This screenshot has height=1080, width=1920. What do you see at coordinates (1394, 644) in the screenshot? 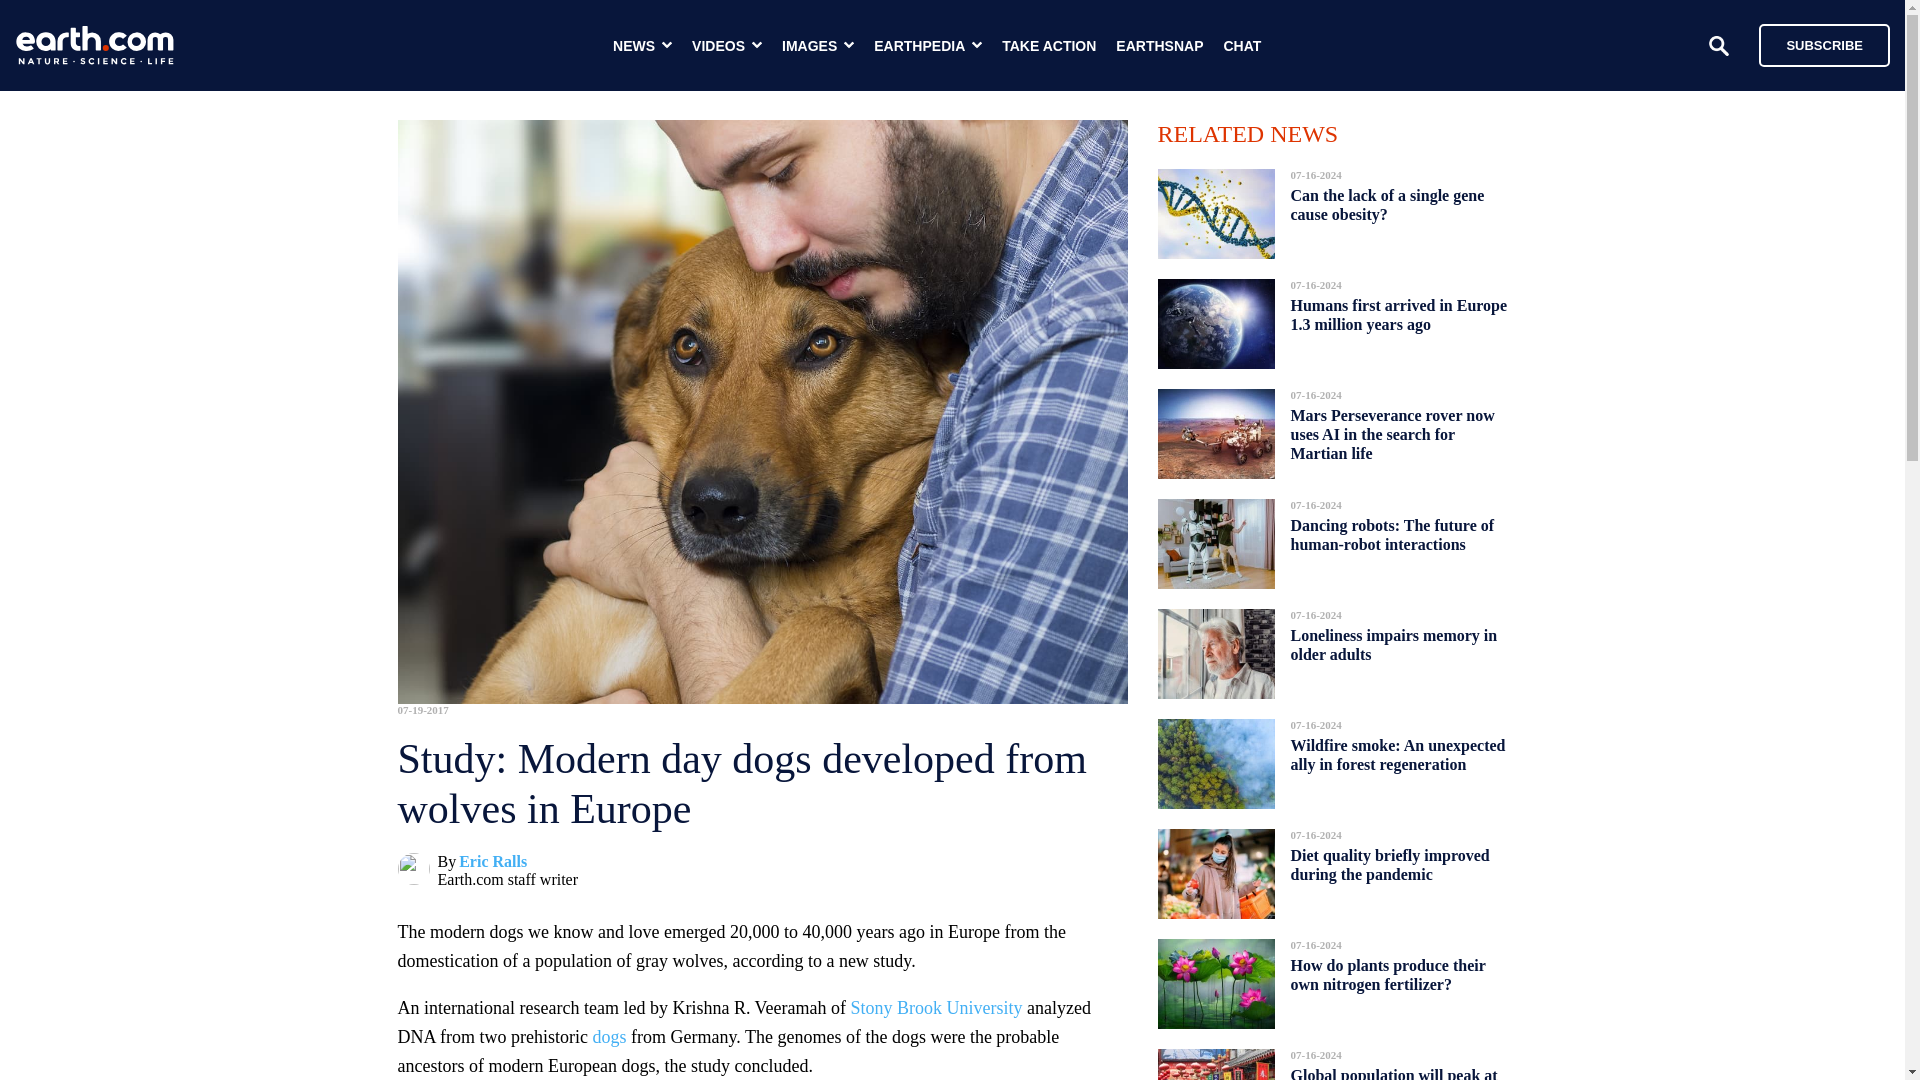
I see `Loneliness impairs memory in older adults` at bounding box center [1394, 644].